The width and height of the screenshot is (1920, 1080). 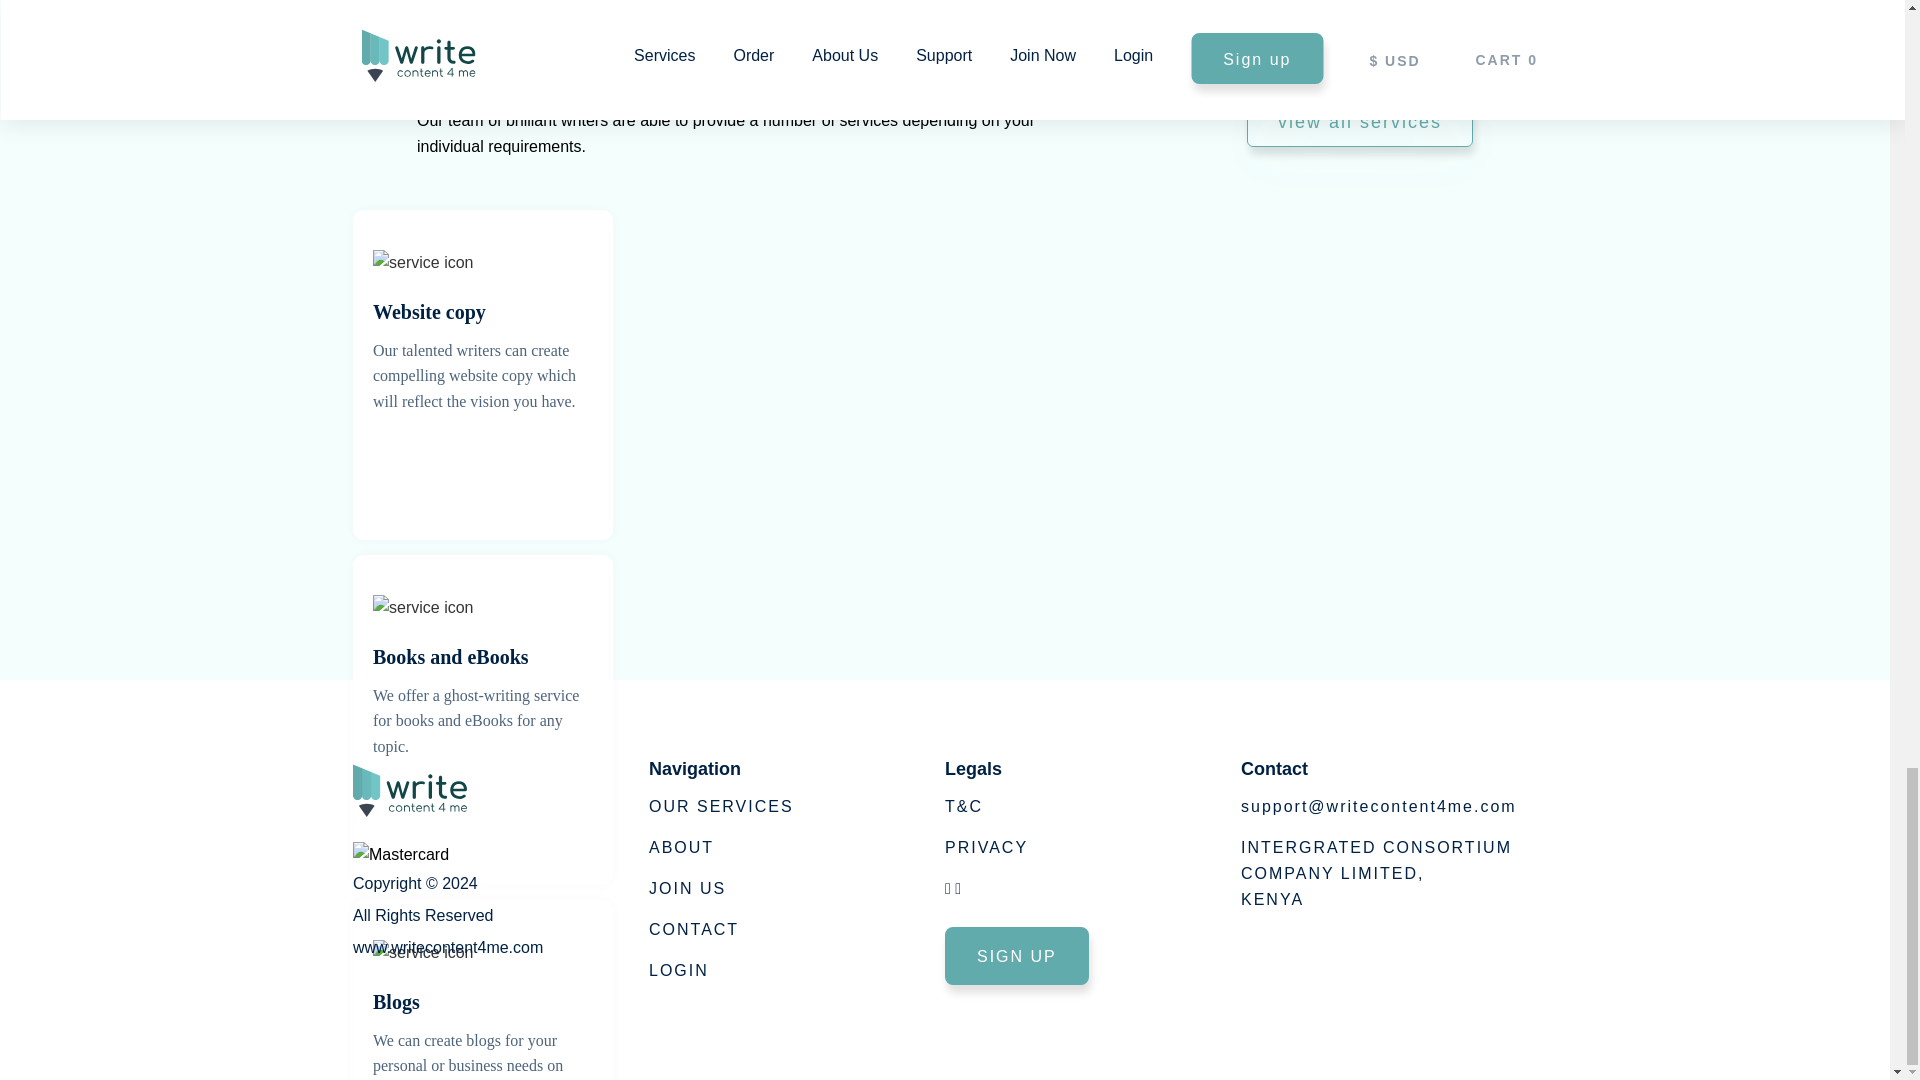 I want to click on www.writecontent4me.com, so click(x=678, y=974).